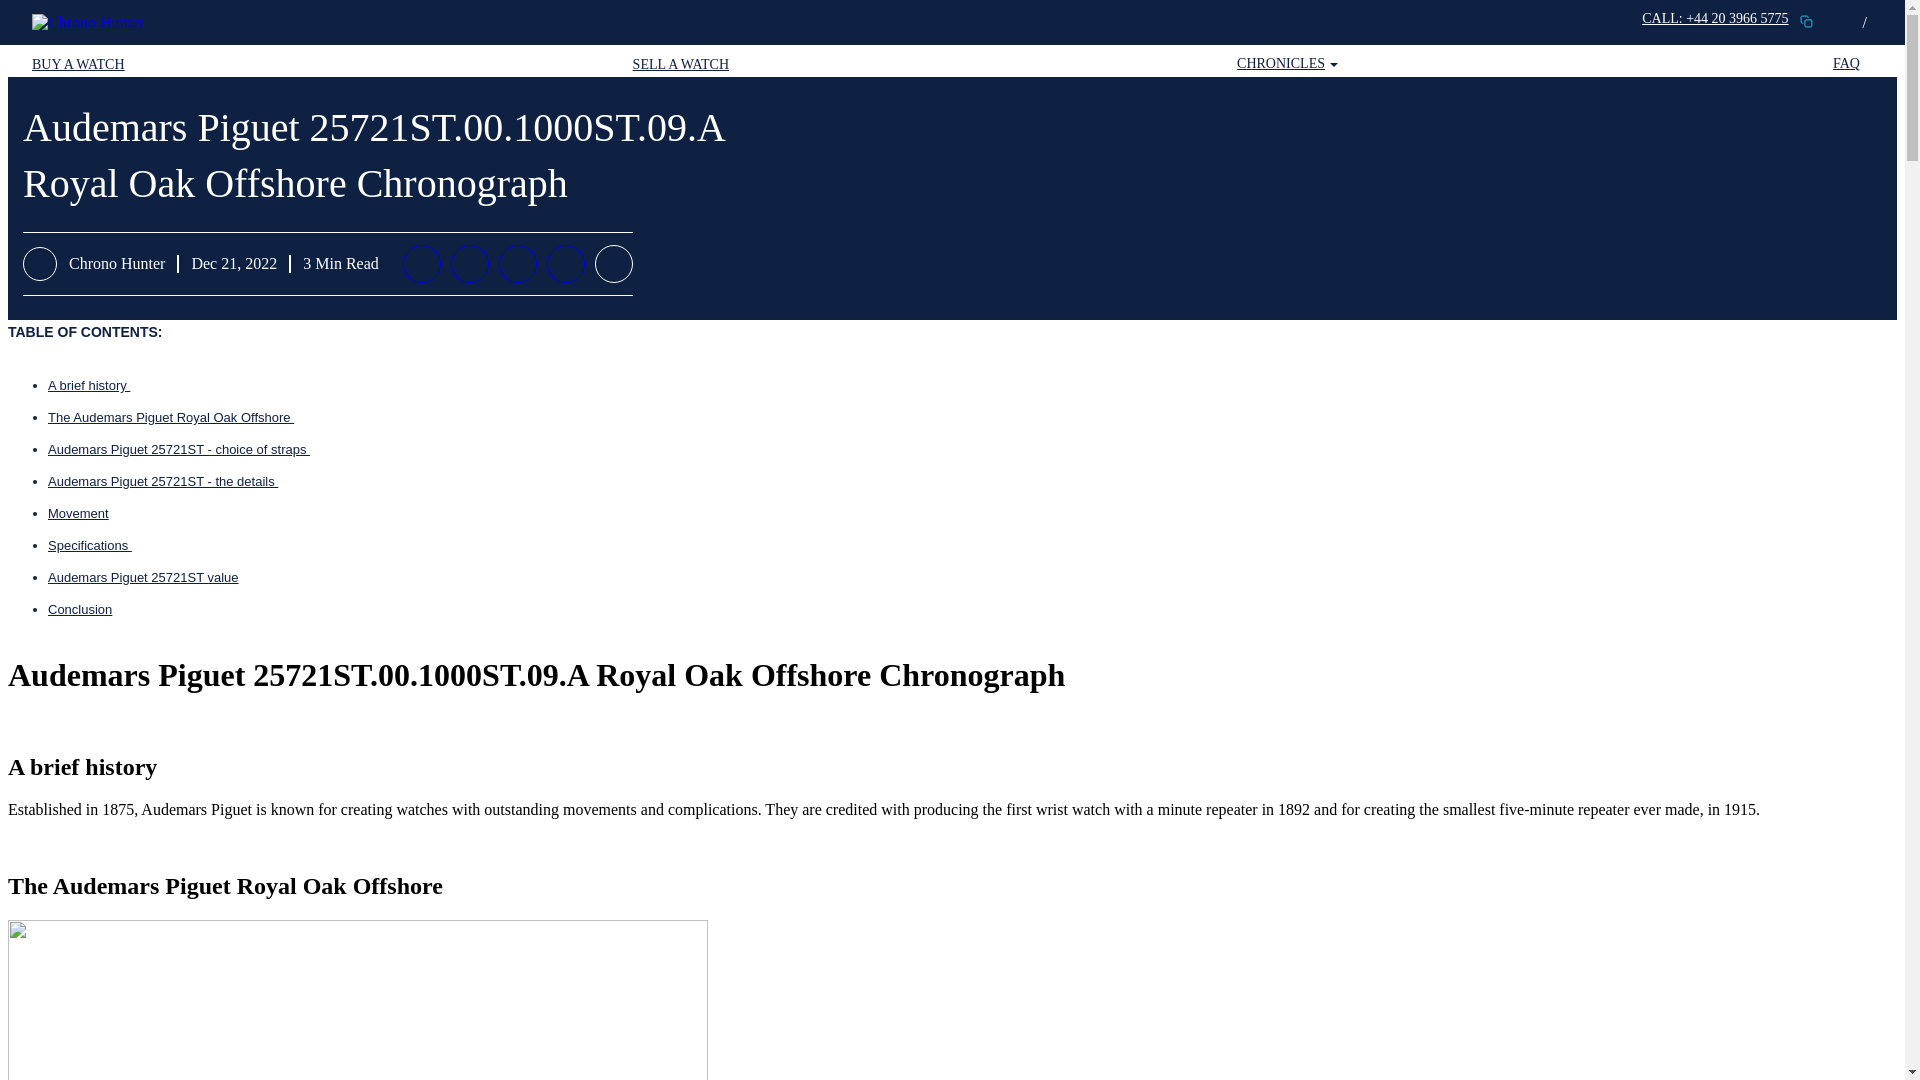  I want to click on Audemars Piguet 25721ST - the details , so click(163, 482).